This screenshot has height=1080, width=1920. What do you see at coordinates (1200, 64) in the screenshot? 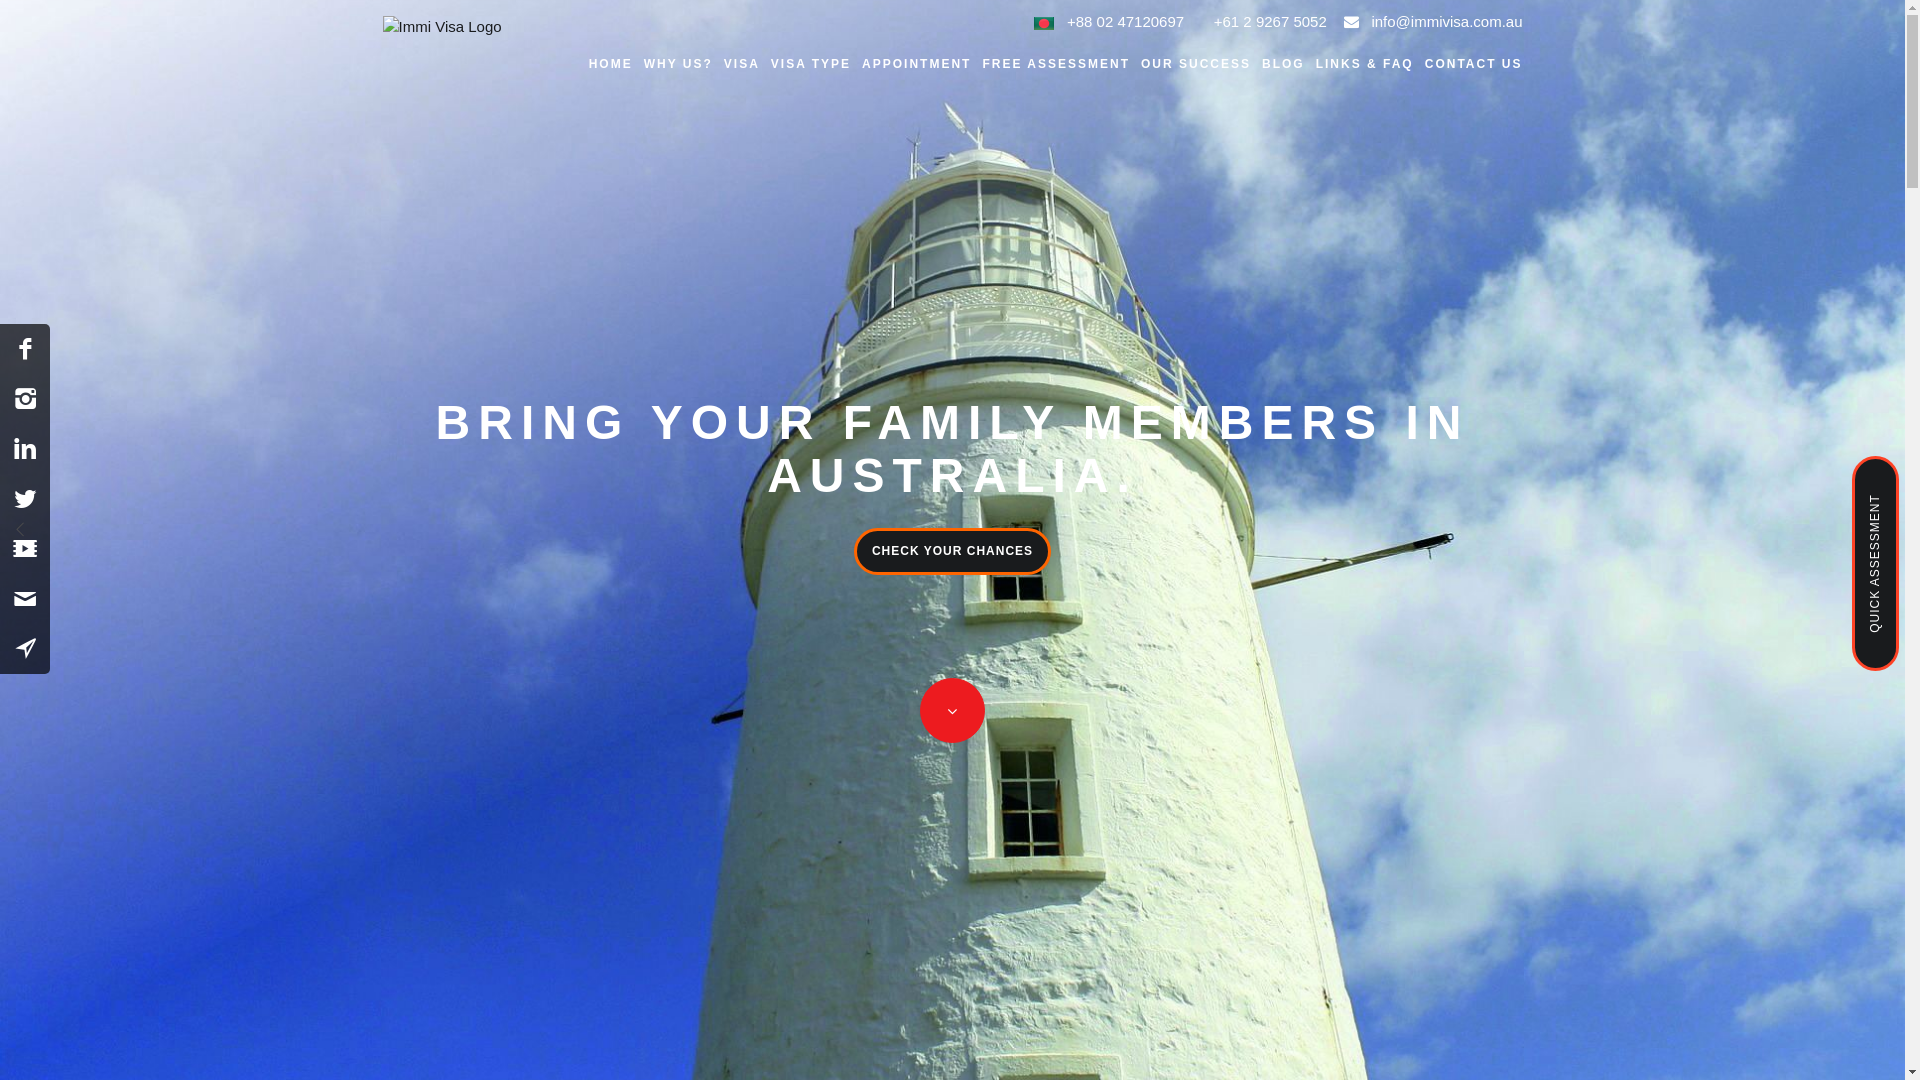
I see `OUR SUCCESS` at bounding box center [1200, 64].